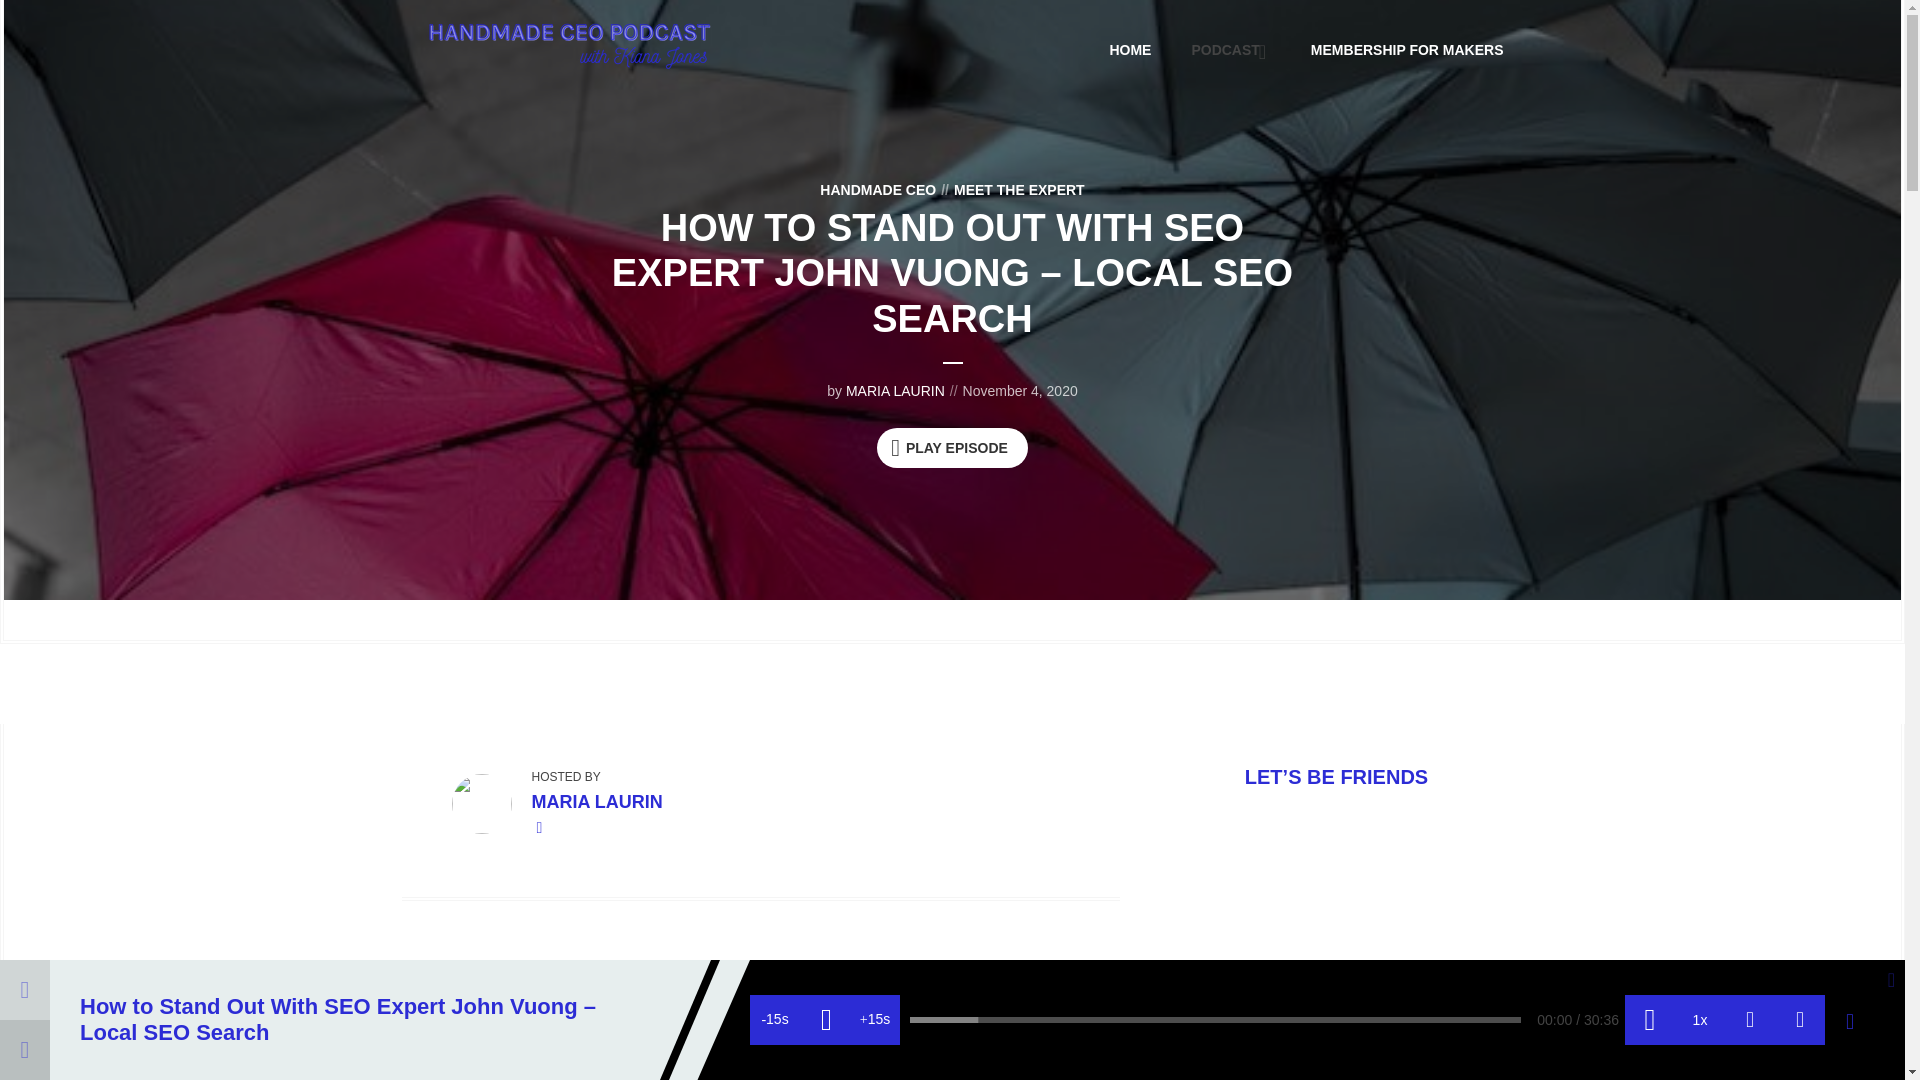  What do you see at coordinates (1800, 1020) in the screenshot?
I see `share` at bounding box center [1800, 1020].